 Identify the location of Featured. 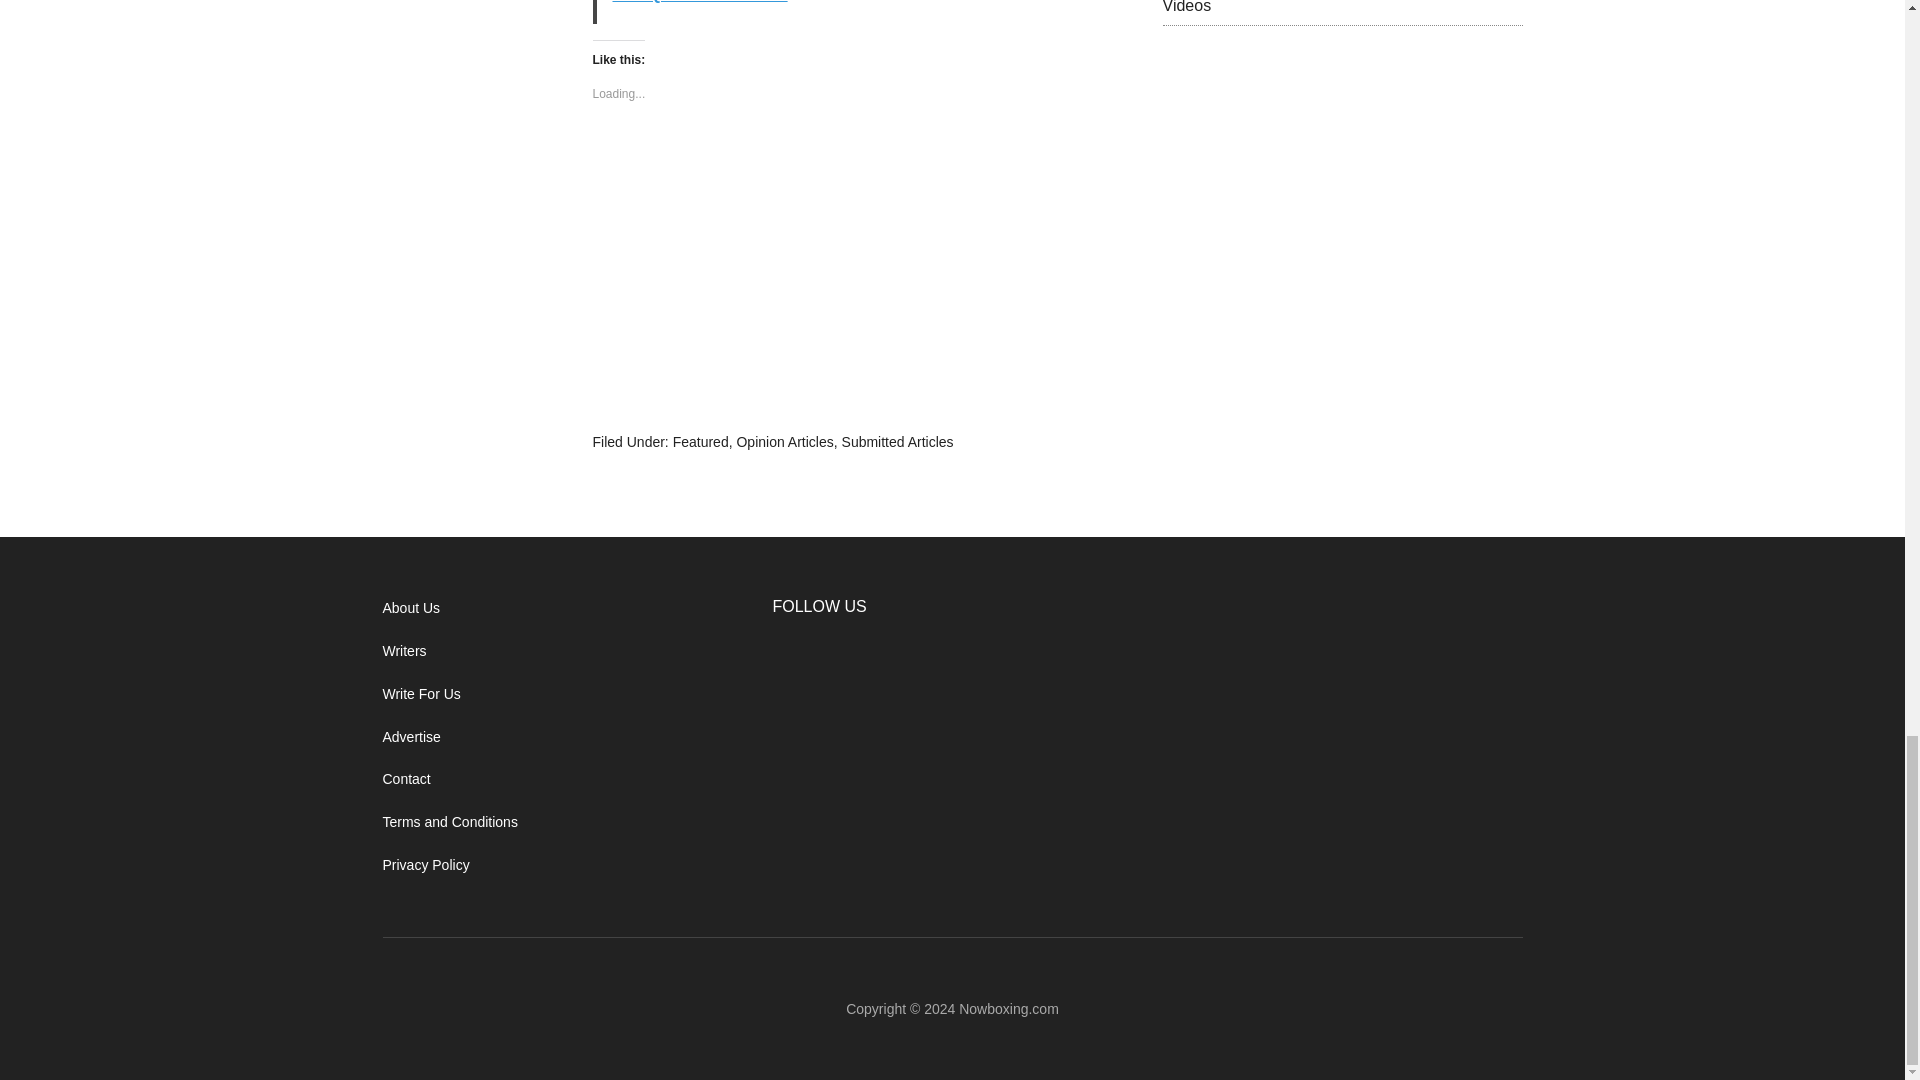
(701, 442).